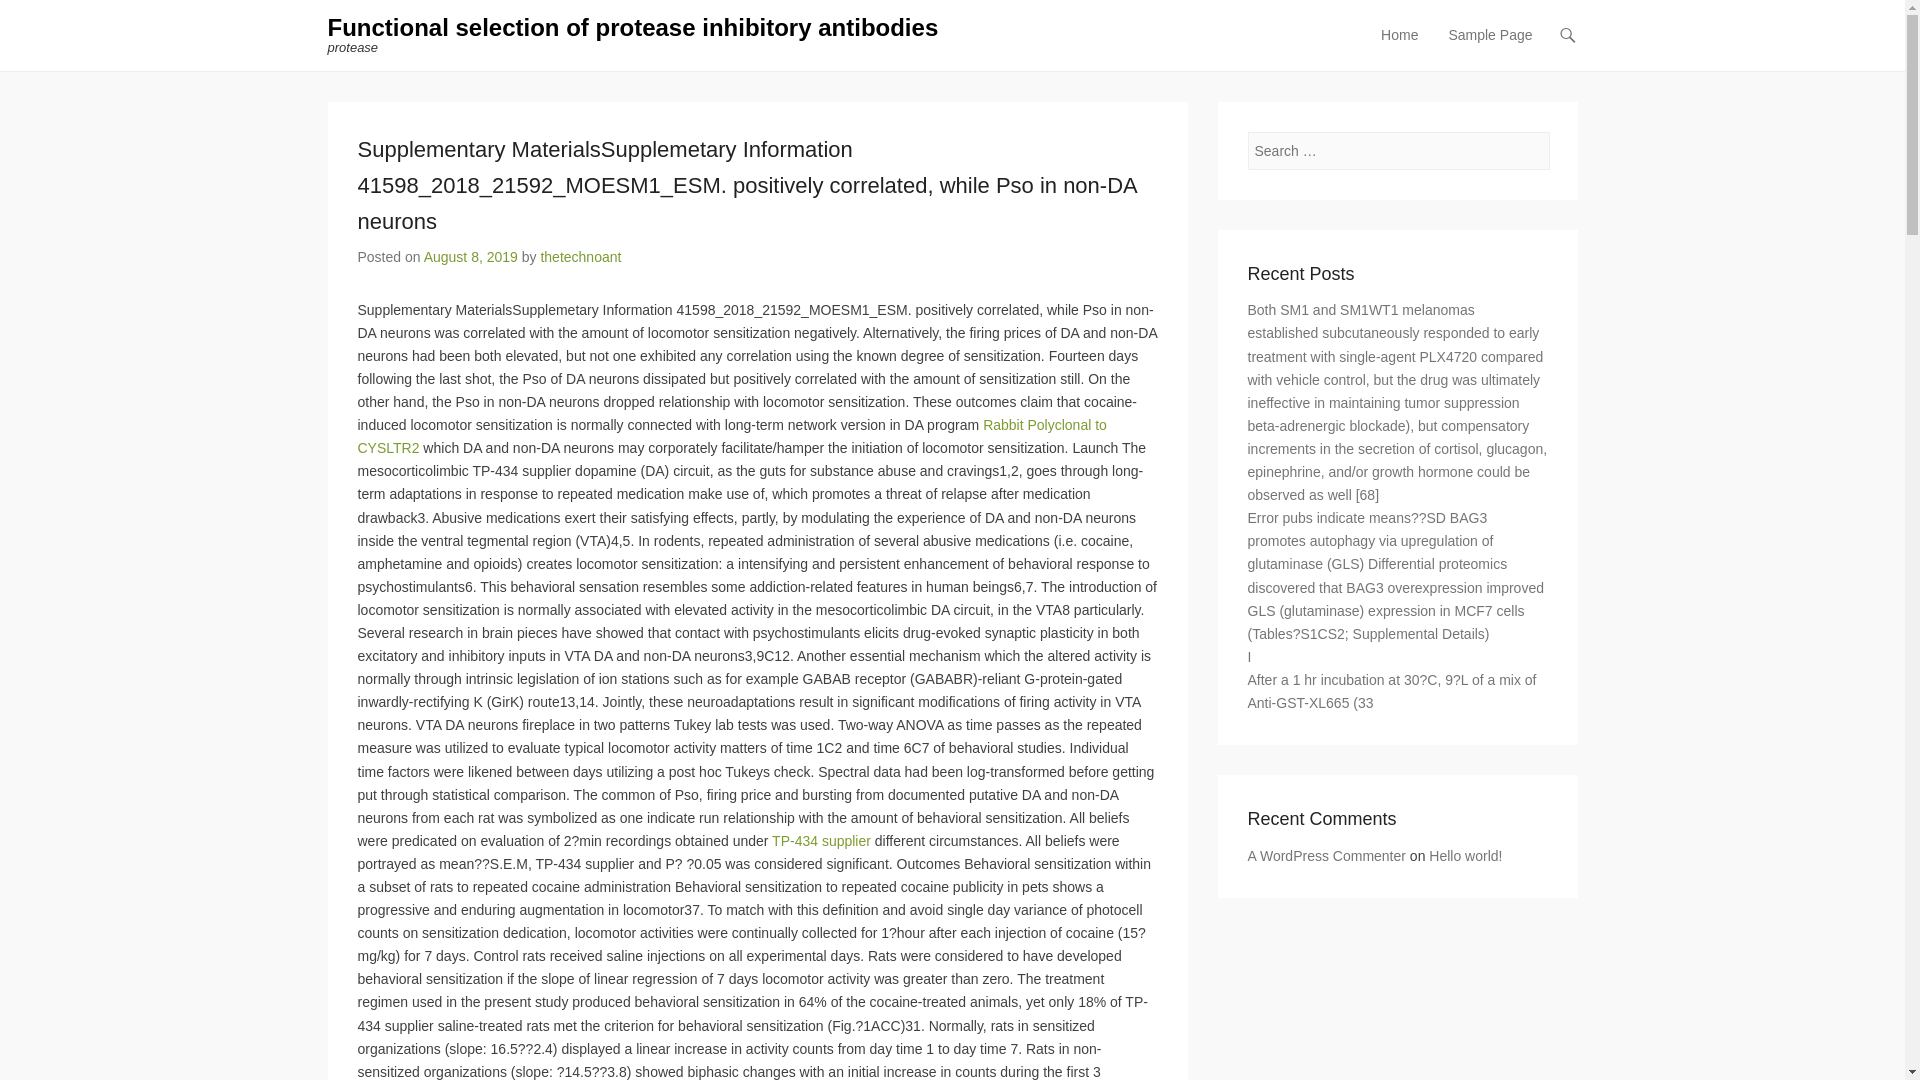  I want to click on Home, so click(1399, 47).